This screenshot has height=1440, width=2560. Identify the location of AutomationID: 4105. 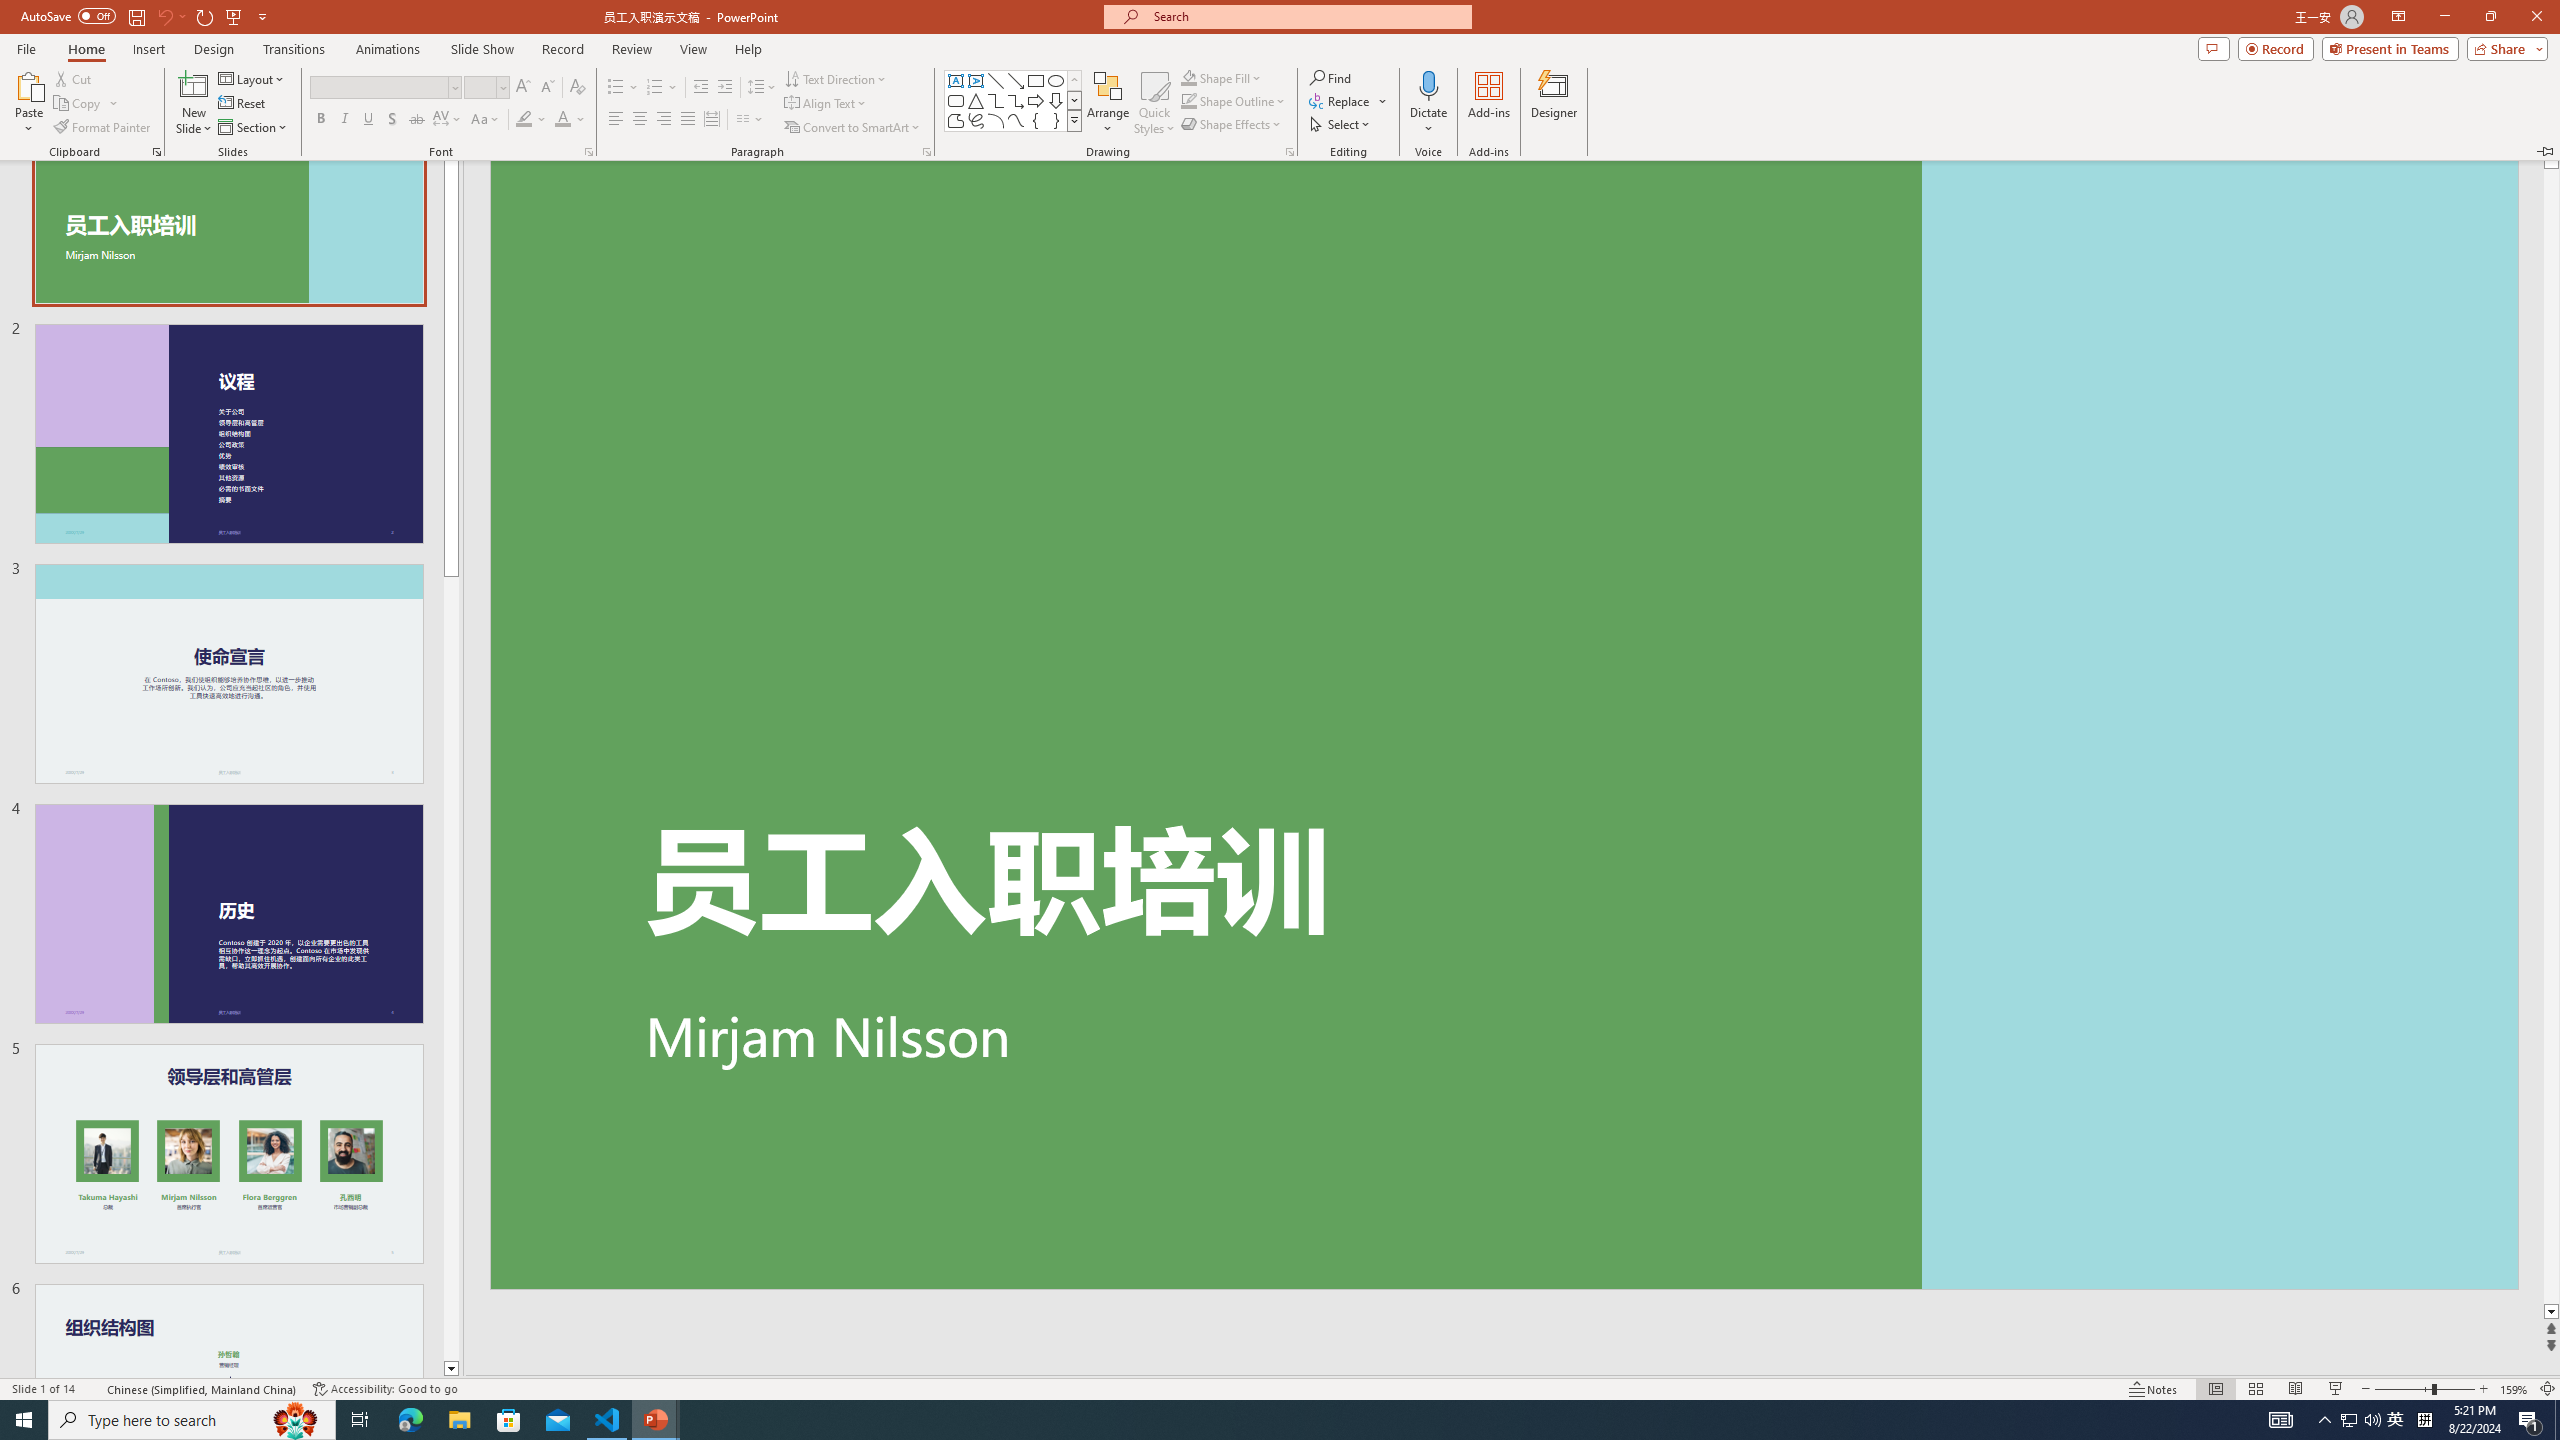
(2280, 1420).